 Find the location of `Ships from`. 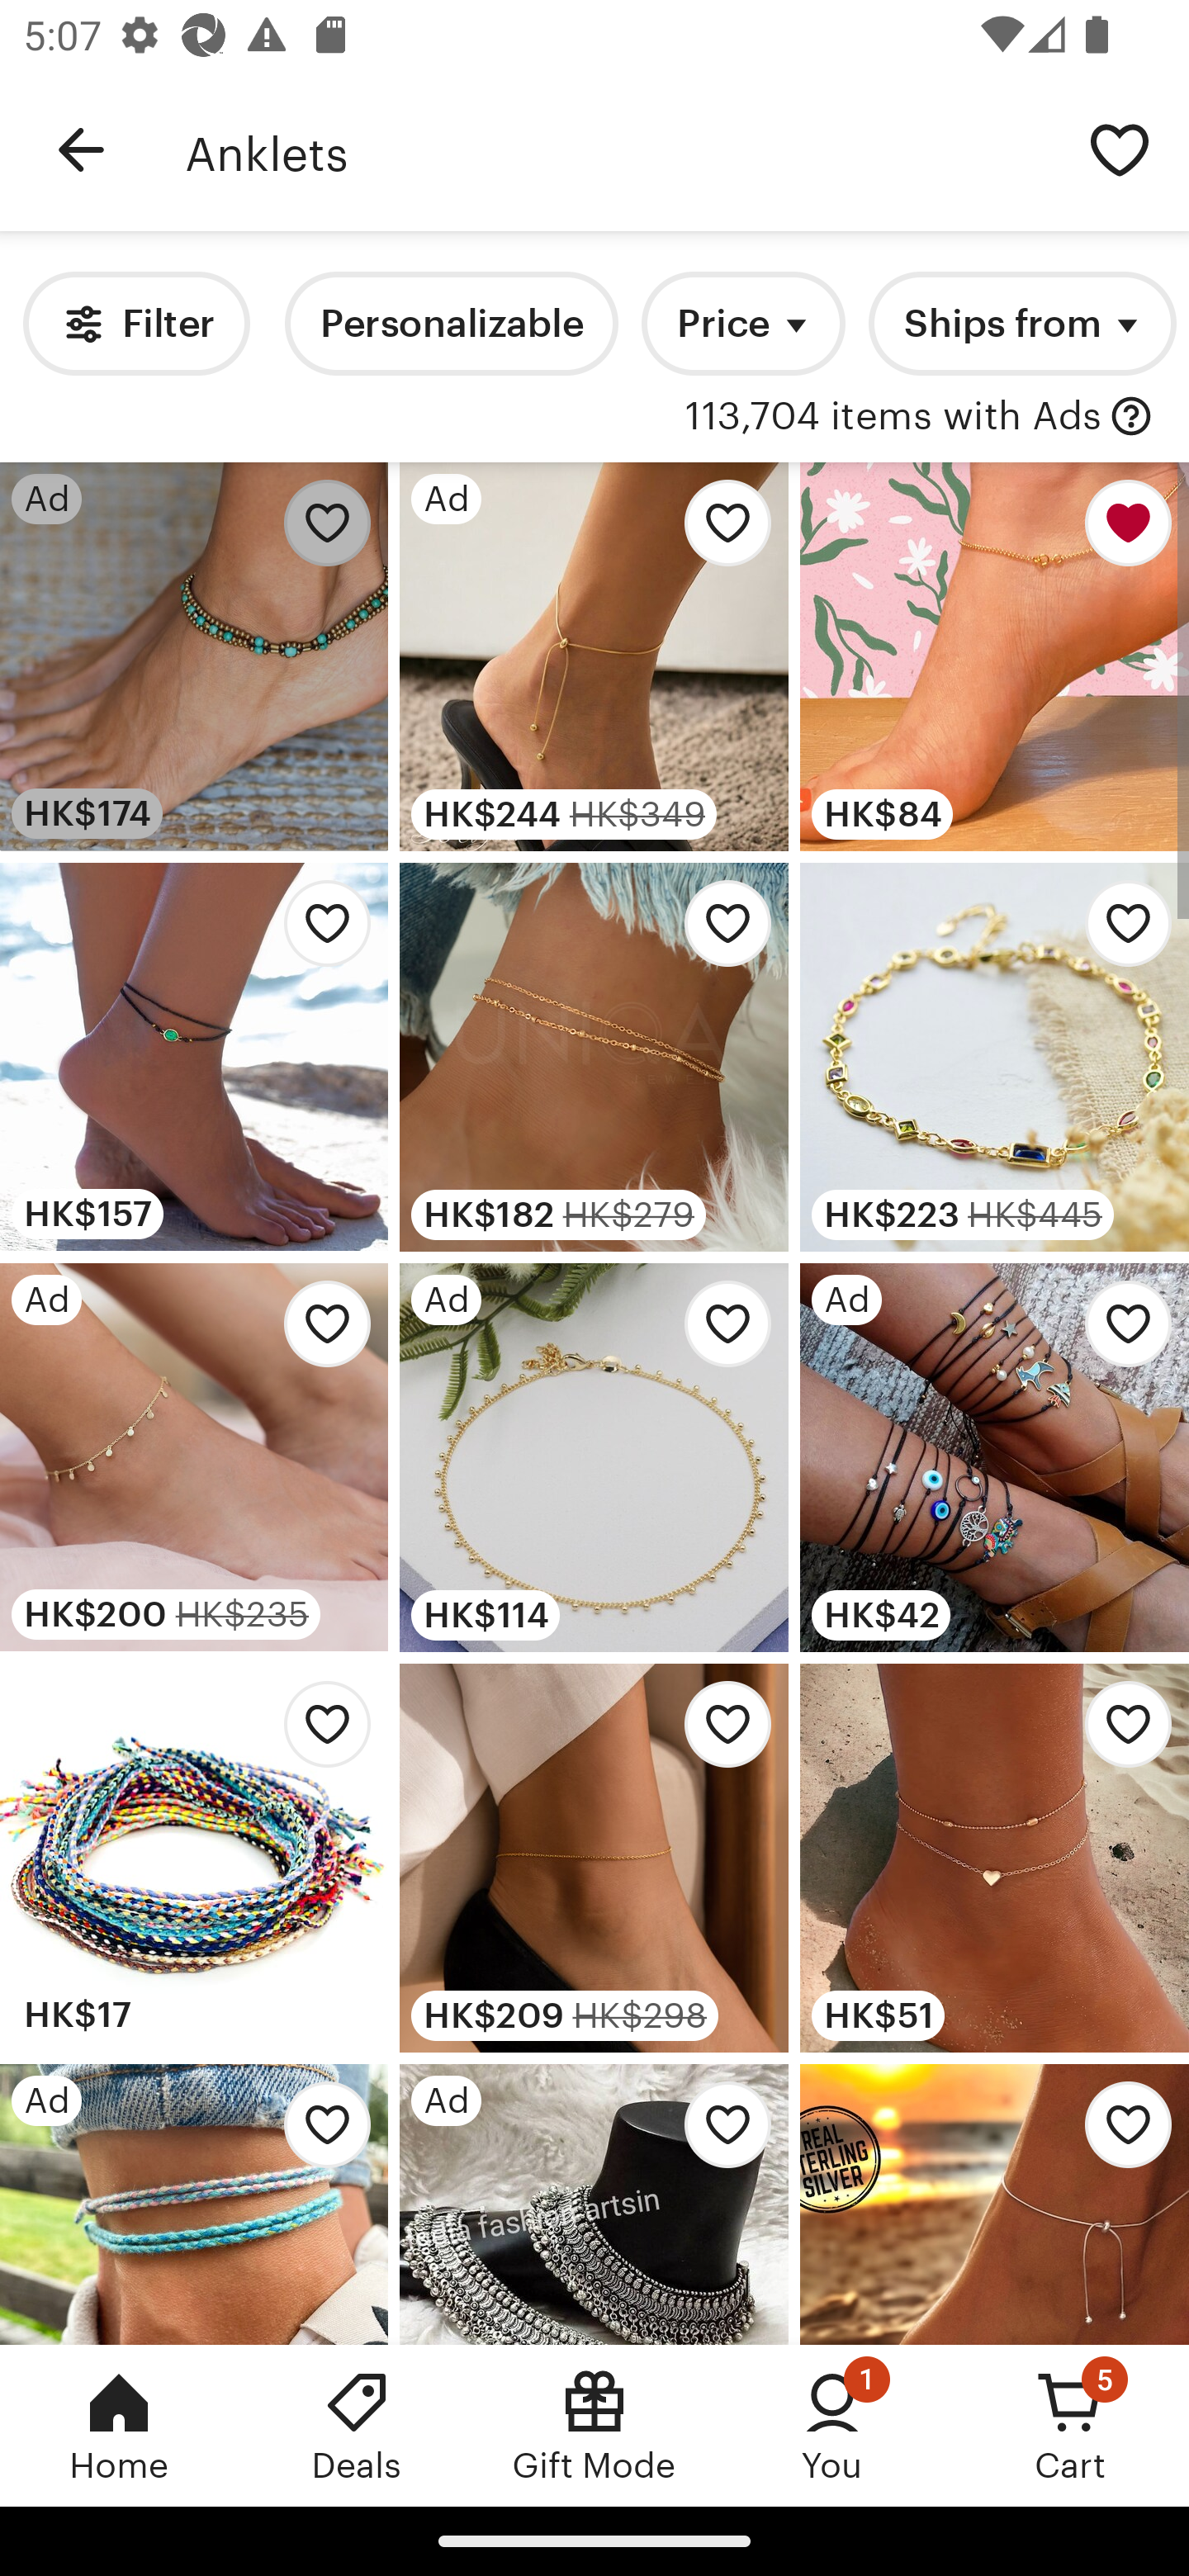

Ships from is located at coordinates (1022, 324).